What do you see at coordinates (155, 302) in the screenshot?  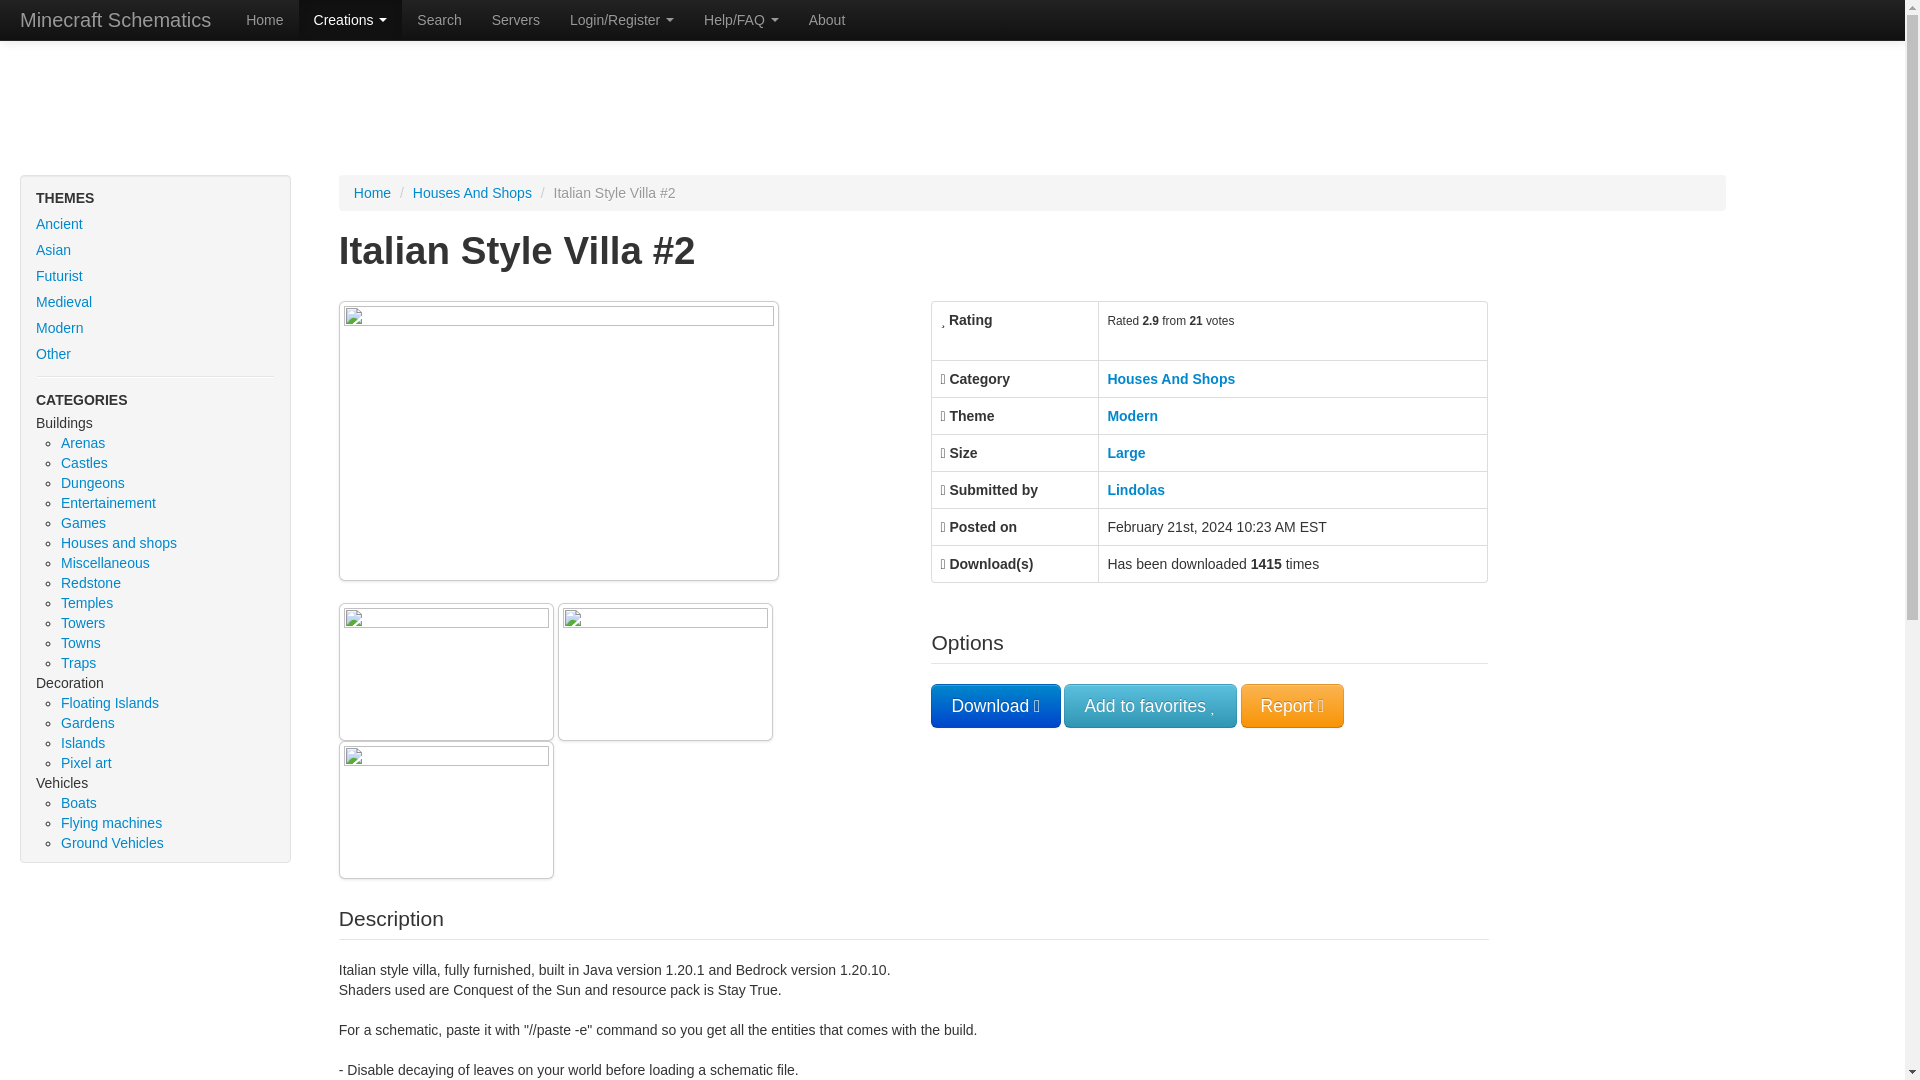 I see `Medieval` at bounding box center [155, 302].